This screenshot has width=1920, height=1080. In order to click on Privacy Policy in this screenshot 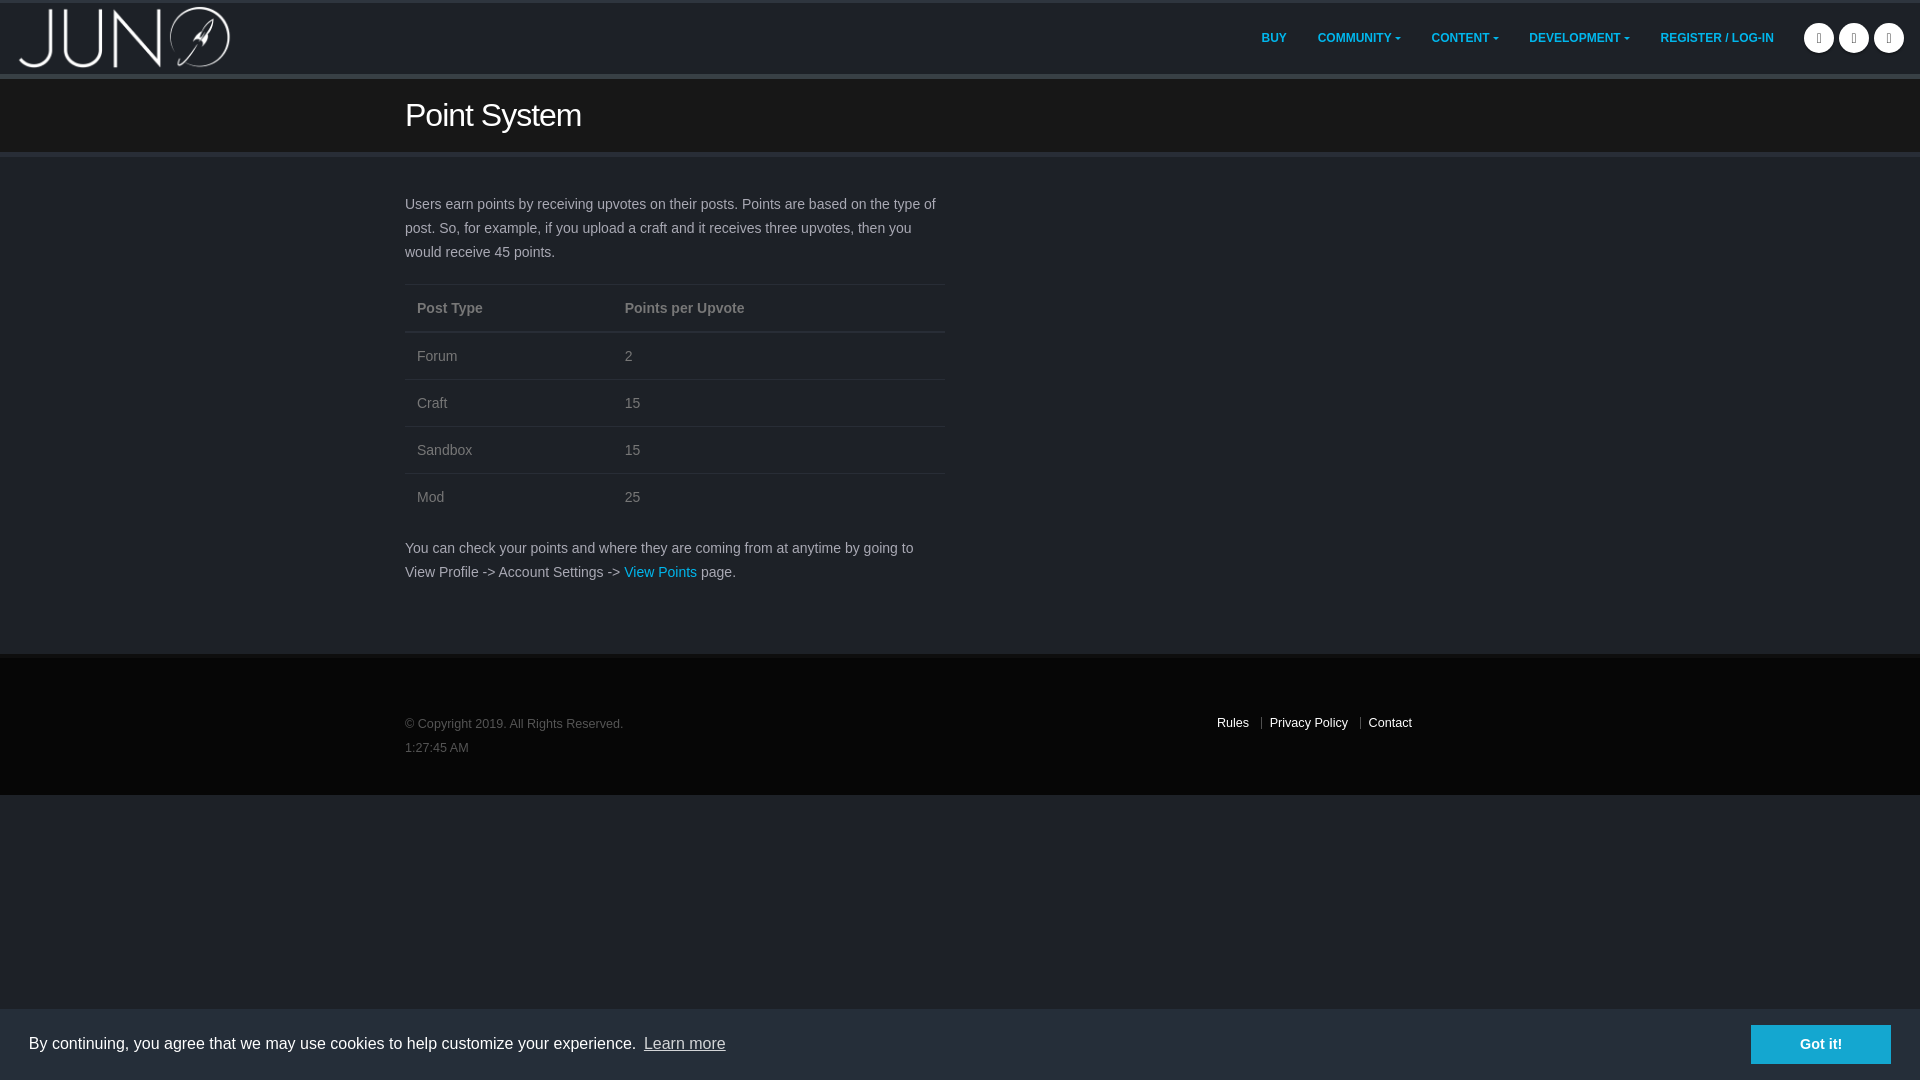, I will do `click(1308, 723)`.